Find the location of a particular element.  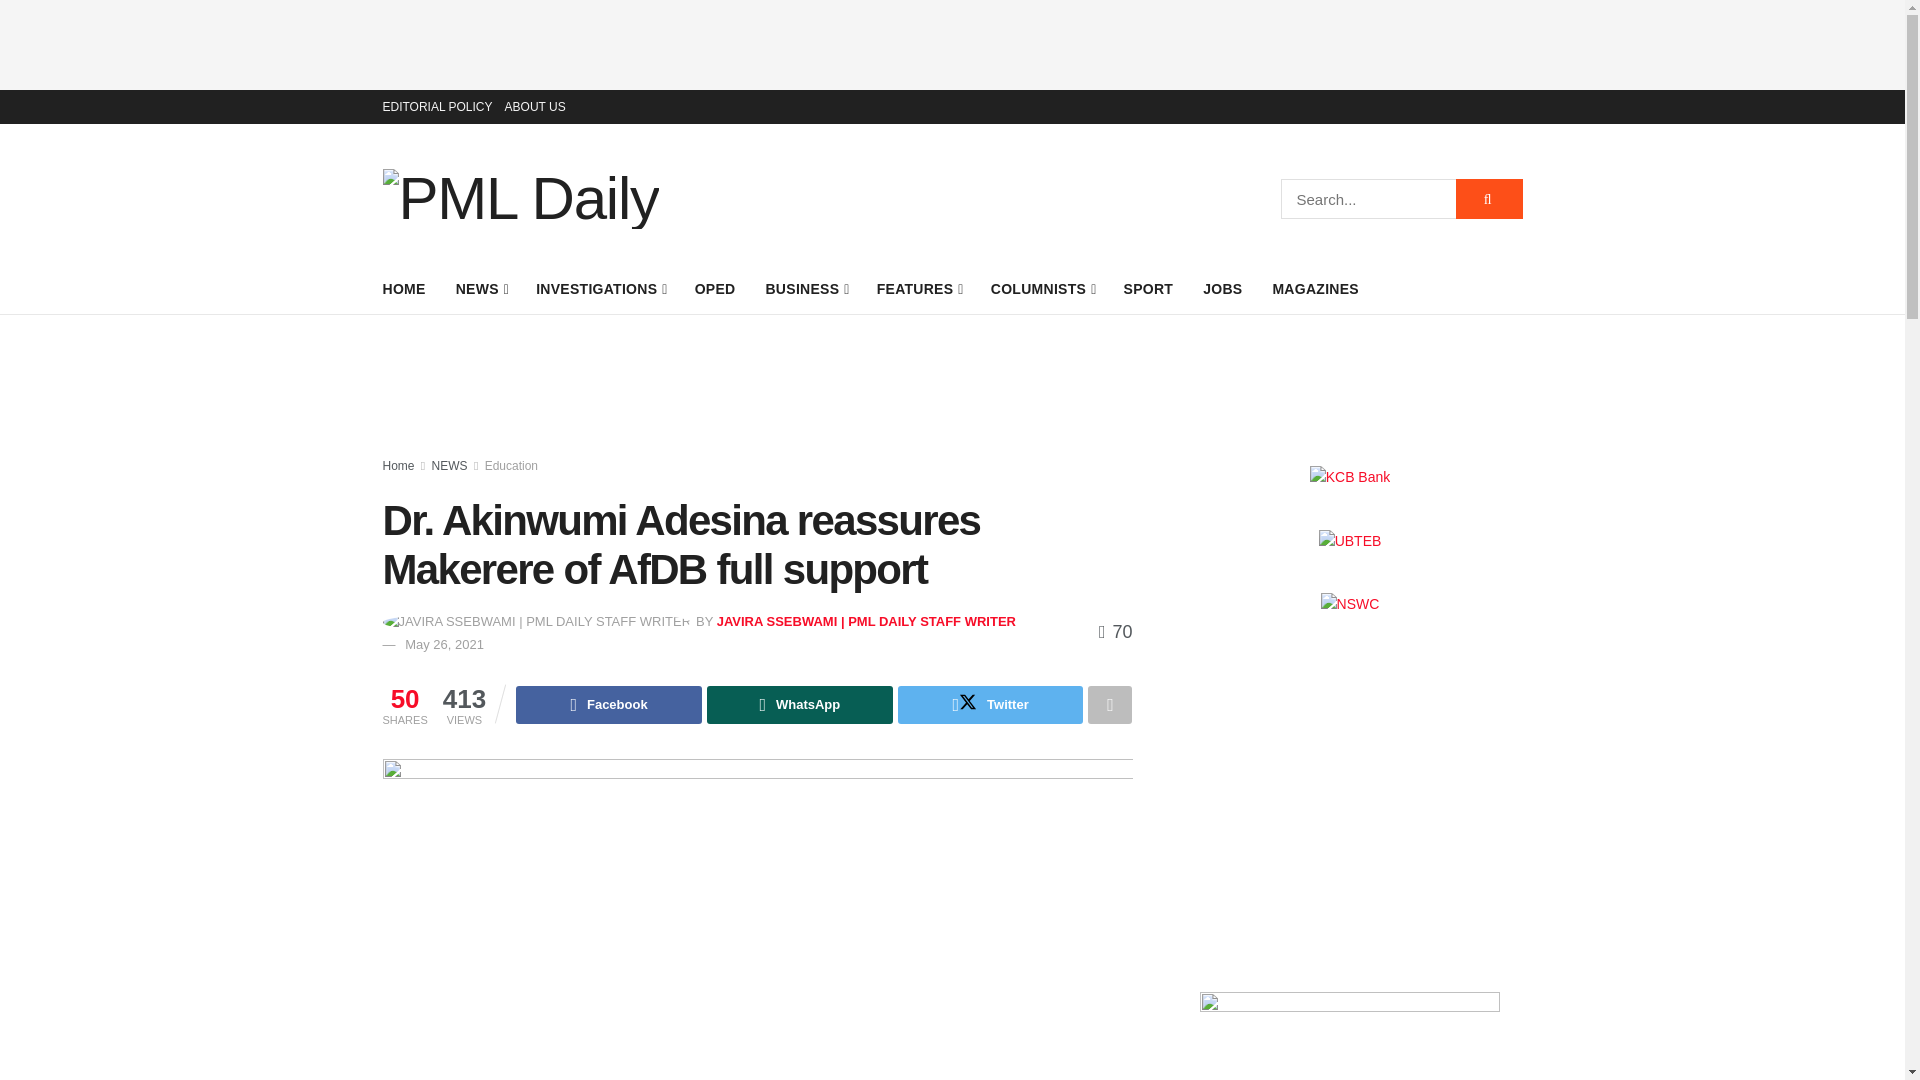

MAGAZINES is located at coordinates (1315, 289).